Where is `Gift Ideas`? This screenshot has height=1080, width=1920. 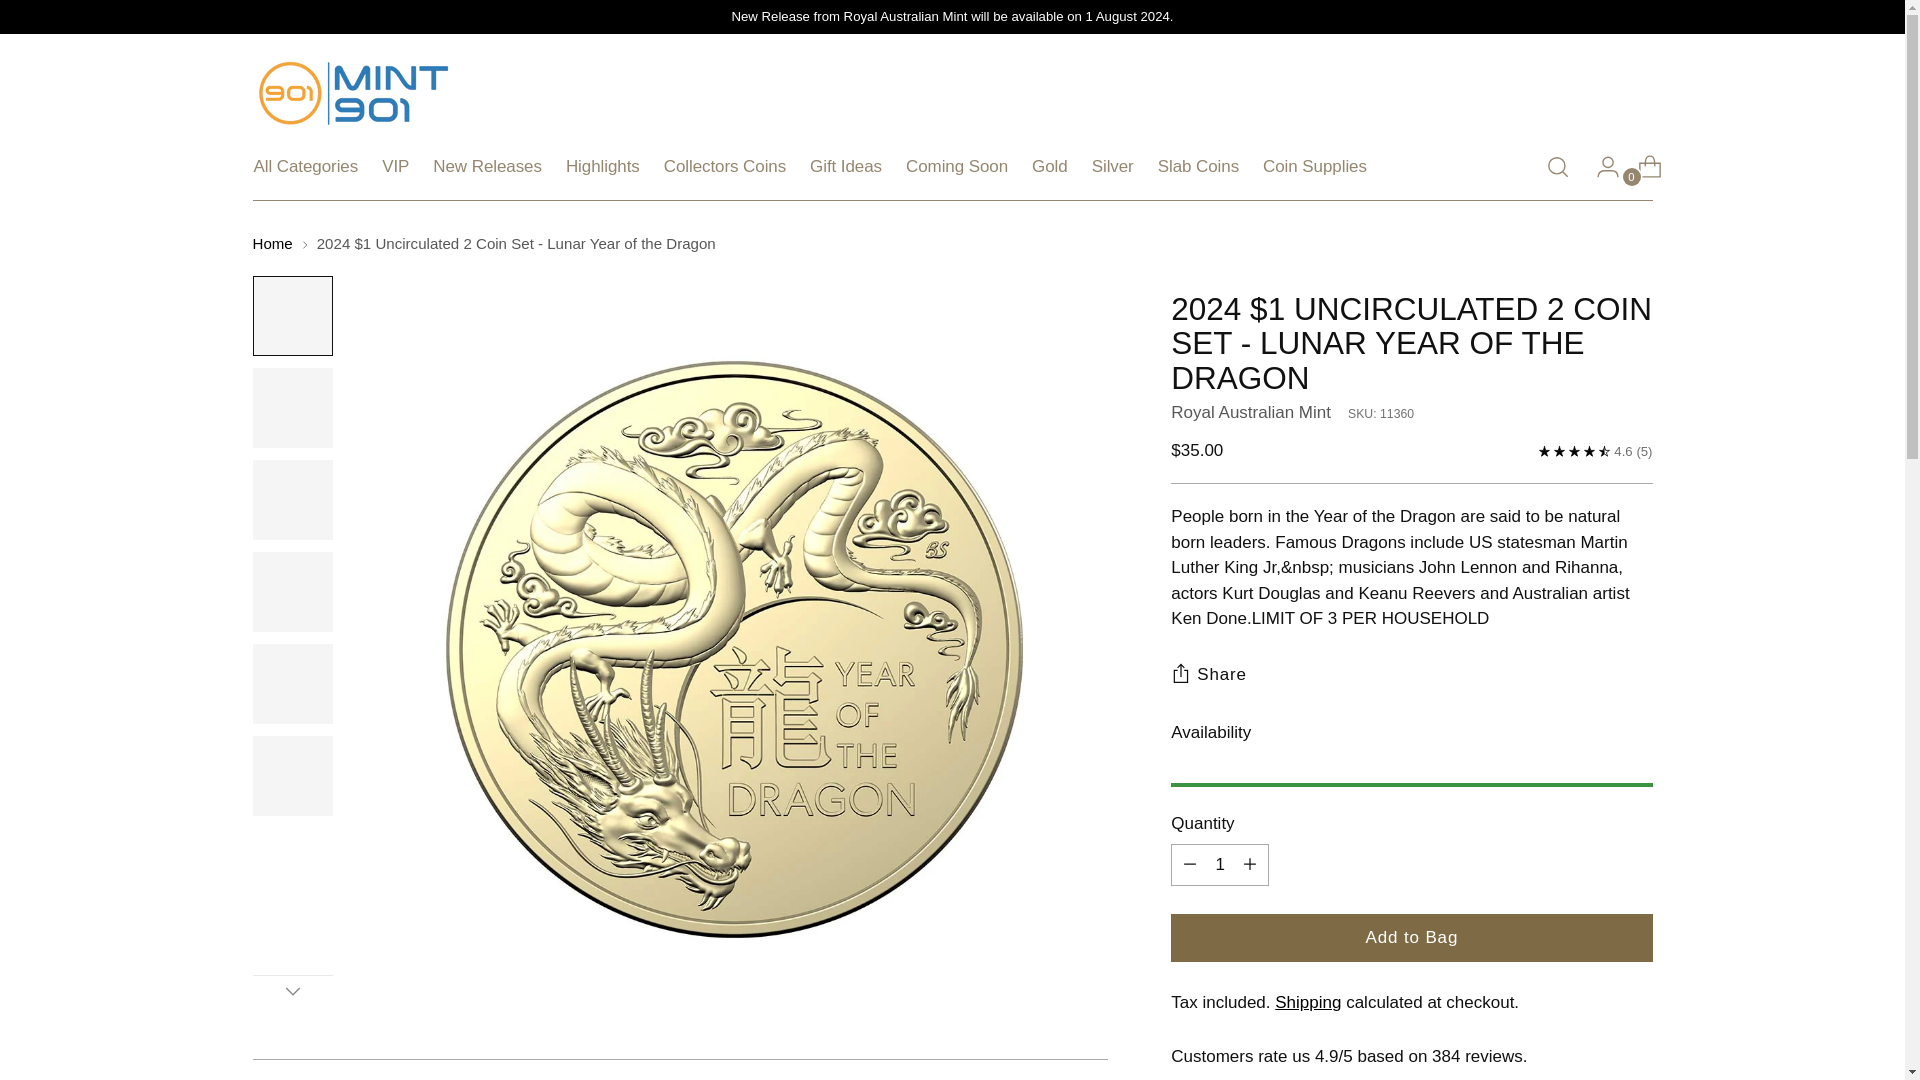 Gift Ideas is located at coordinates (846, 166).